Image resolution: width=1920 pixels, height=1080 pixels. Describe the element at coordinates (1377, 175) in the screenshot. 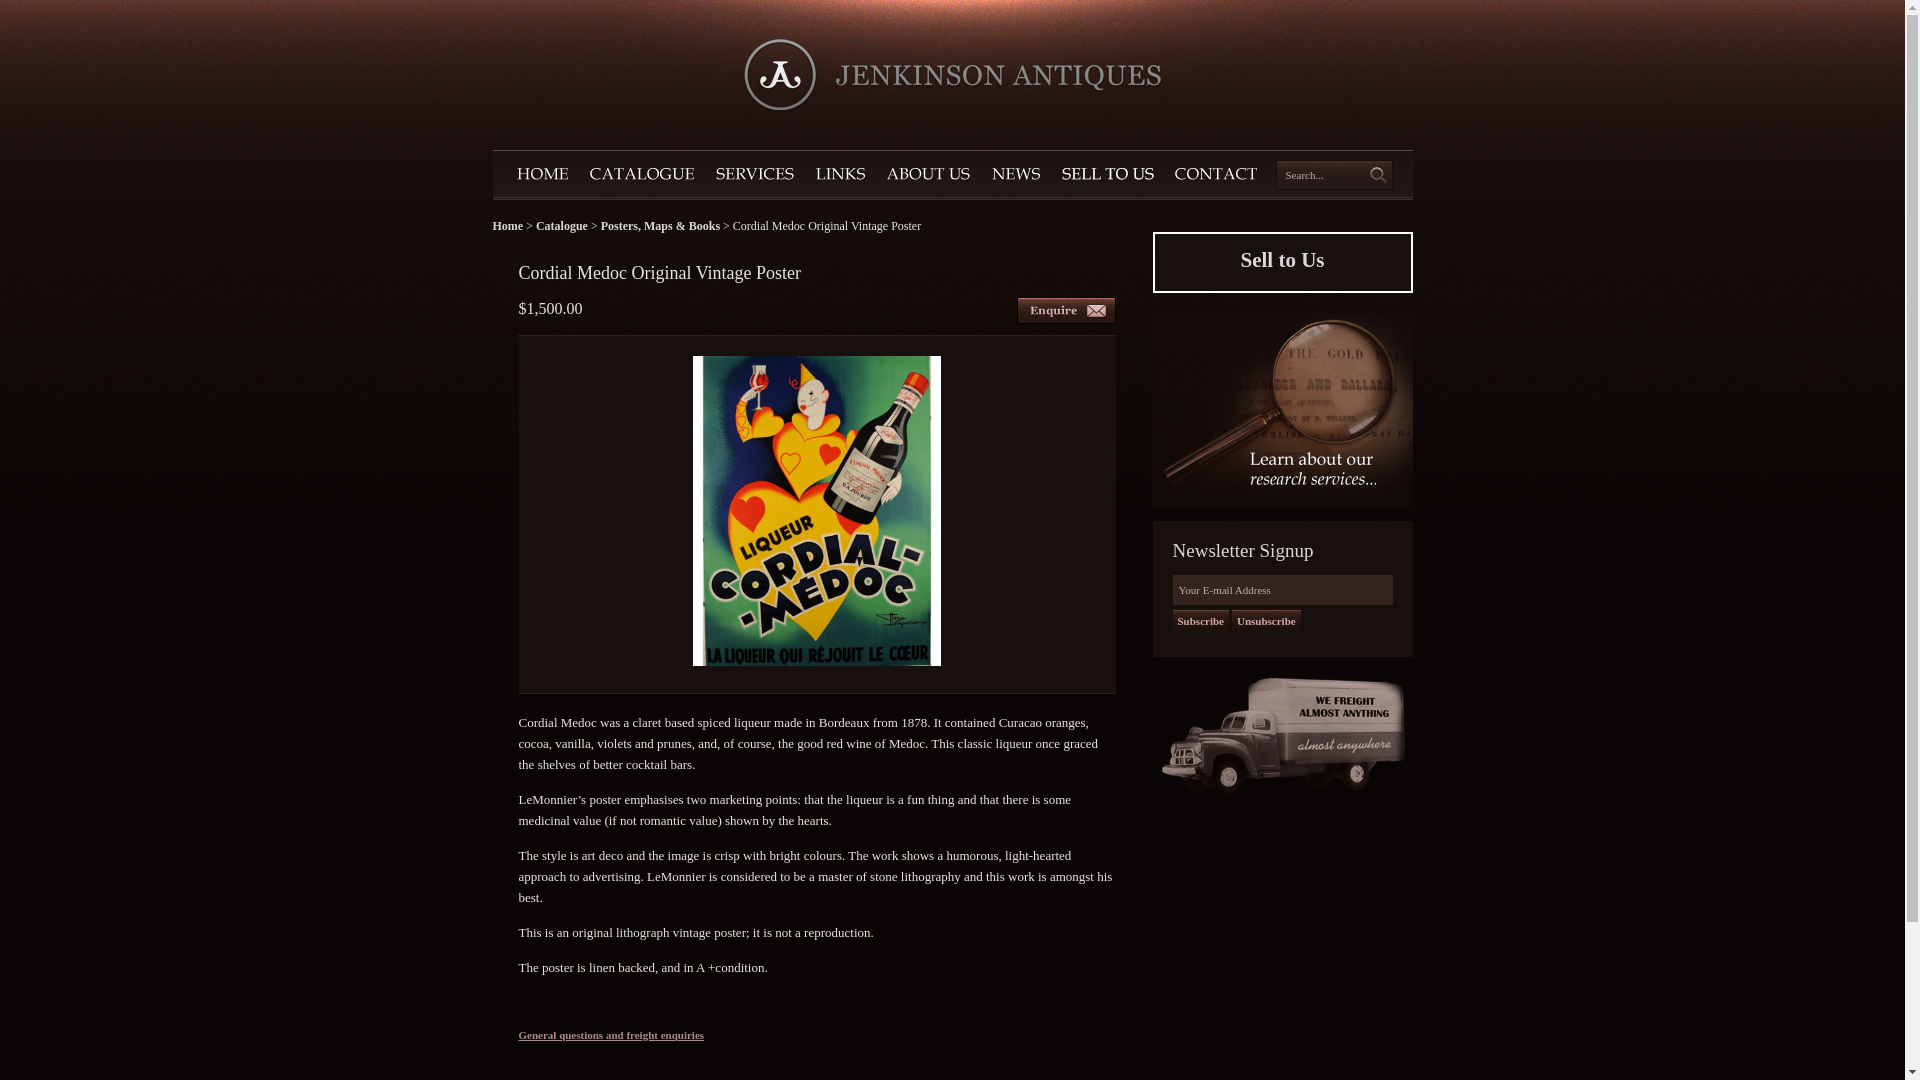

I see `Search` at that location.